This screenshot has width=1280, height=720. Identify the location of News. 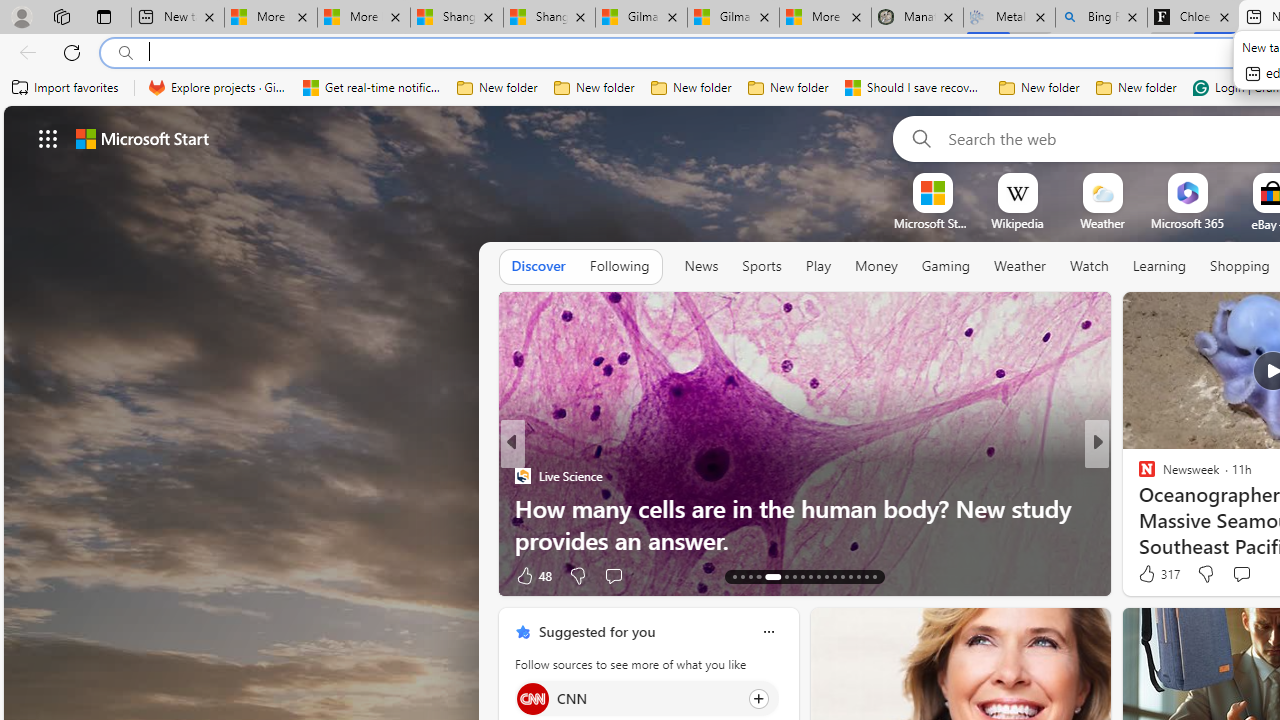
(701, 267).